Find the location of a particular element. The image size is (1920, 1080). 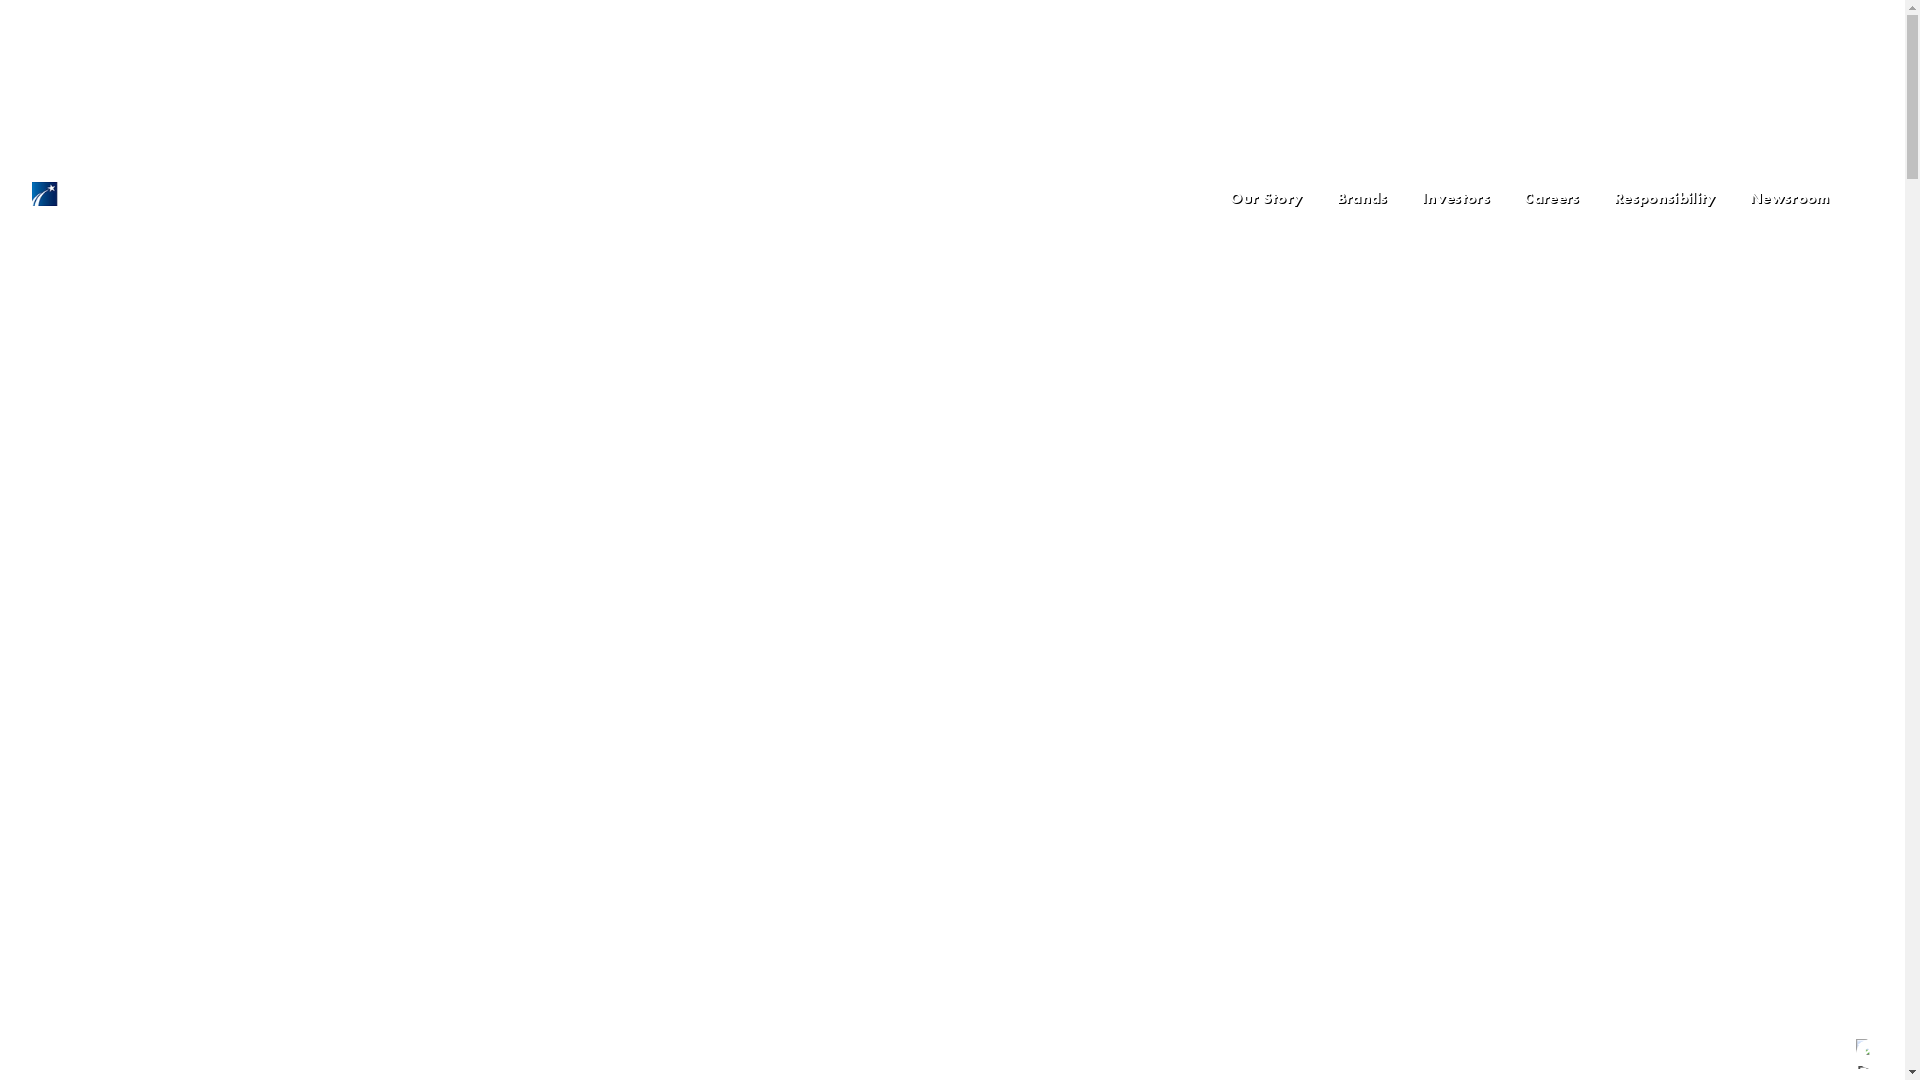

Brands is located at coordinates (1362, 198).